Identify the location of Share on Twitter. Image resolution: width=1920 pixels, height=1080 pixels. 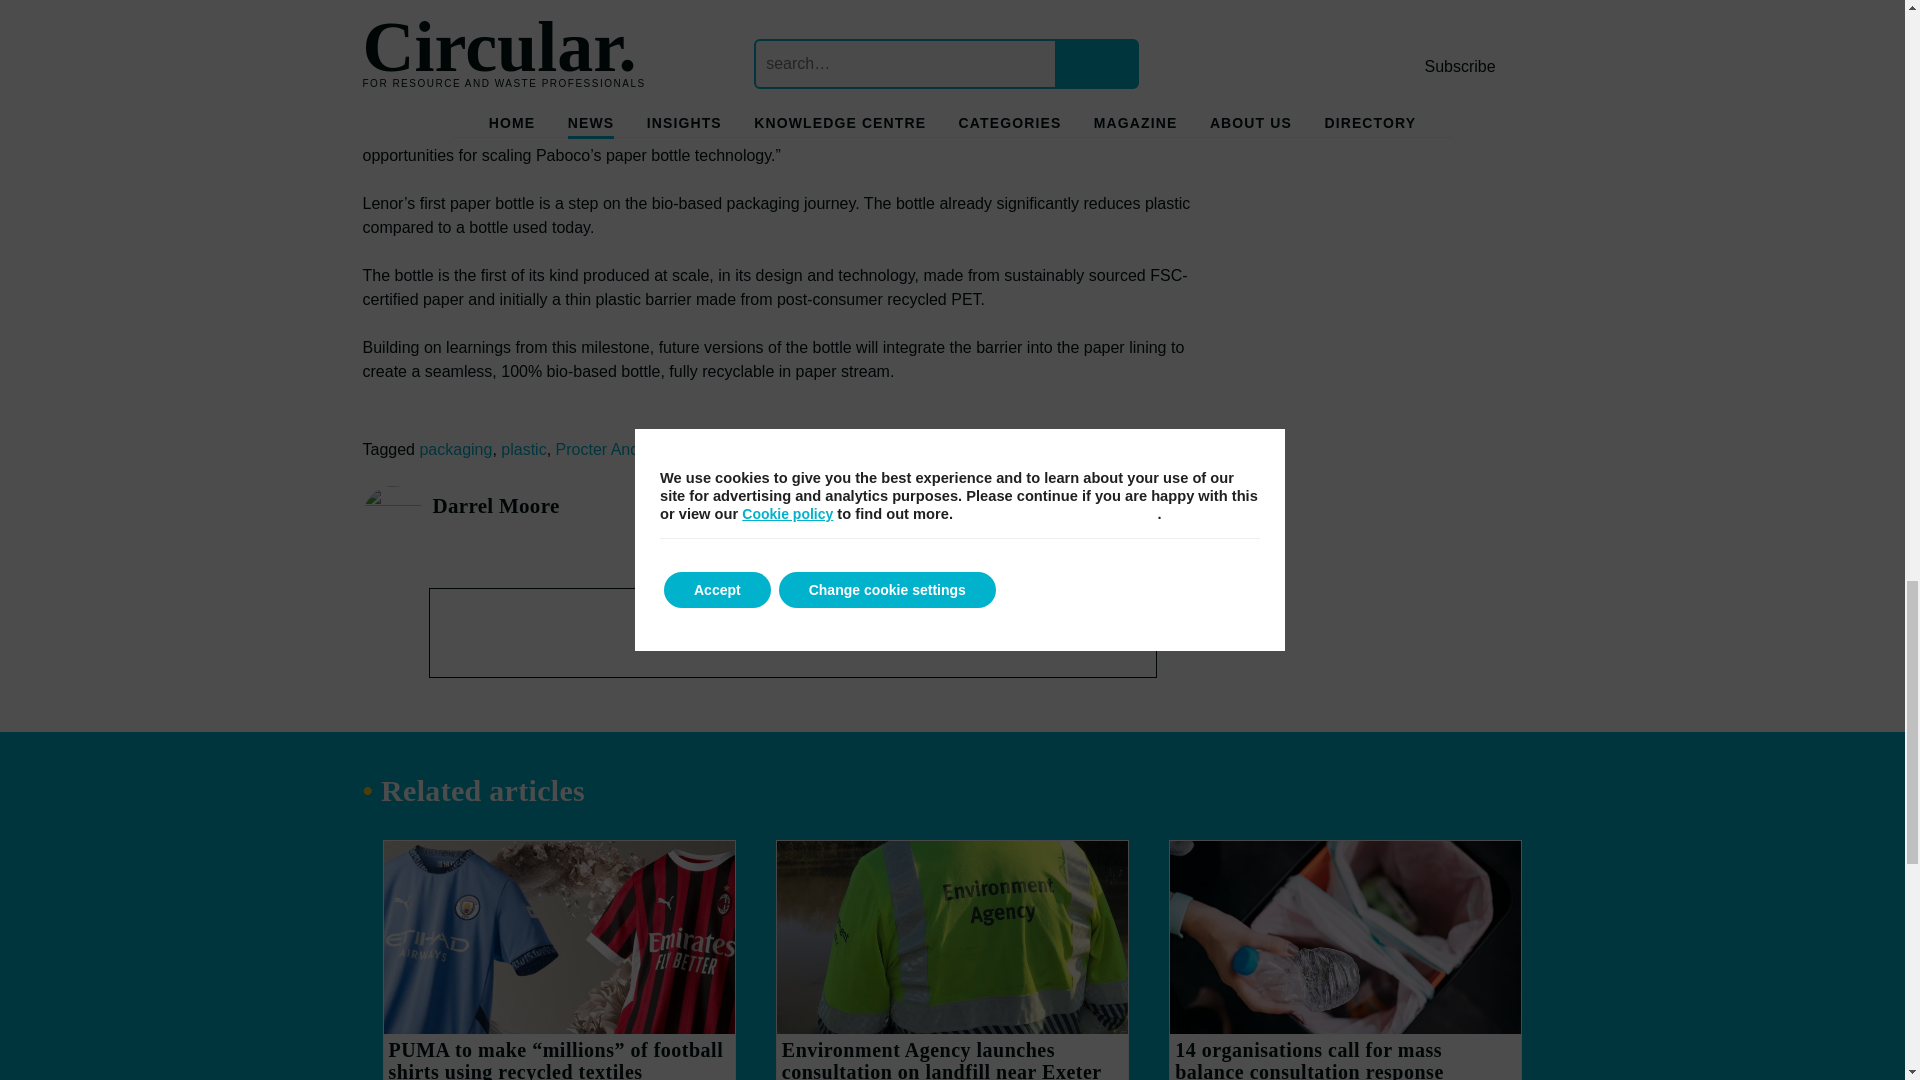
(984, 522).